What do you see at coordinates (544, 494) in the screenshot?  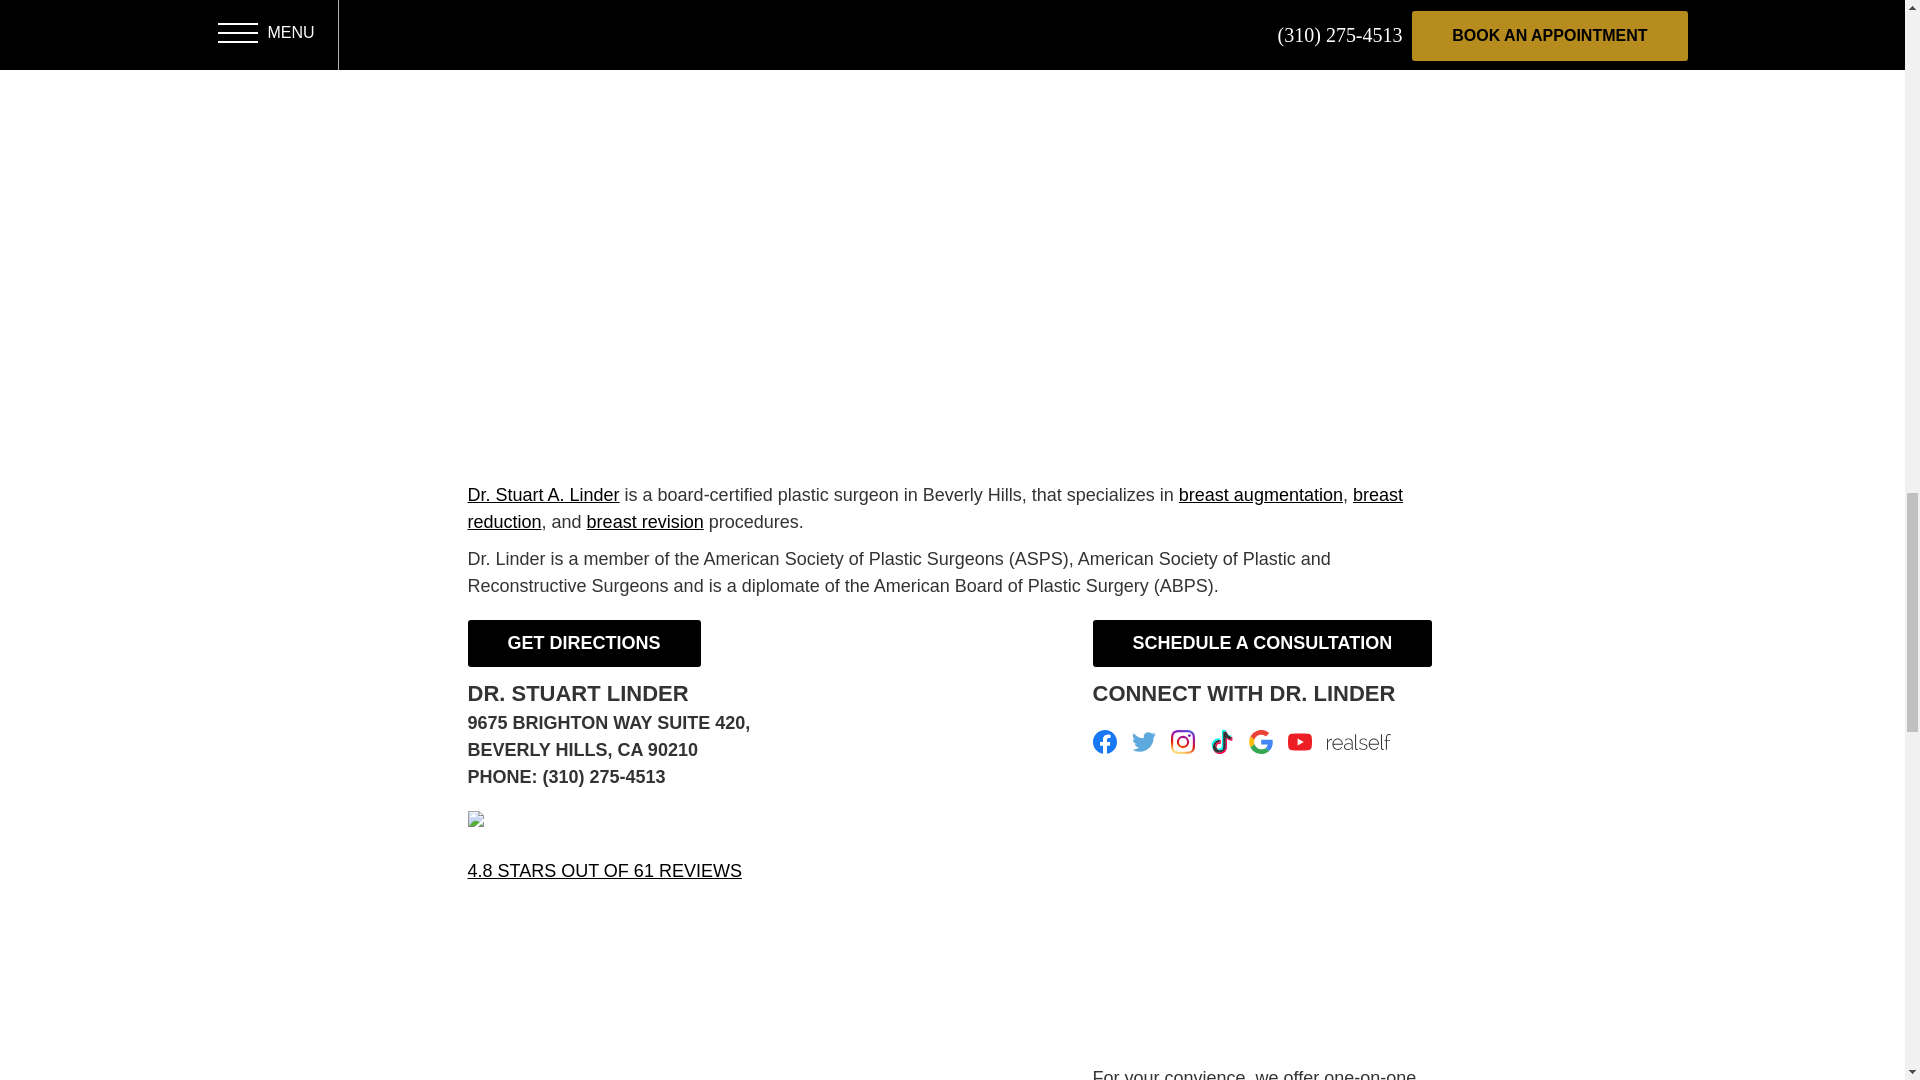 I see `Meet Dr. Linder` at bounding box center [544, 494].